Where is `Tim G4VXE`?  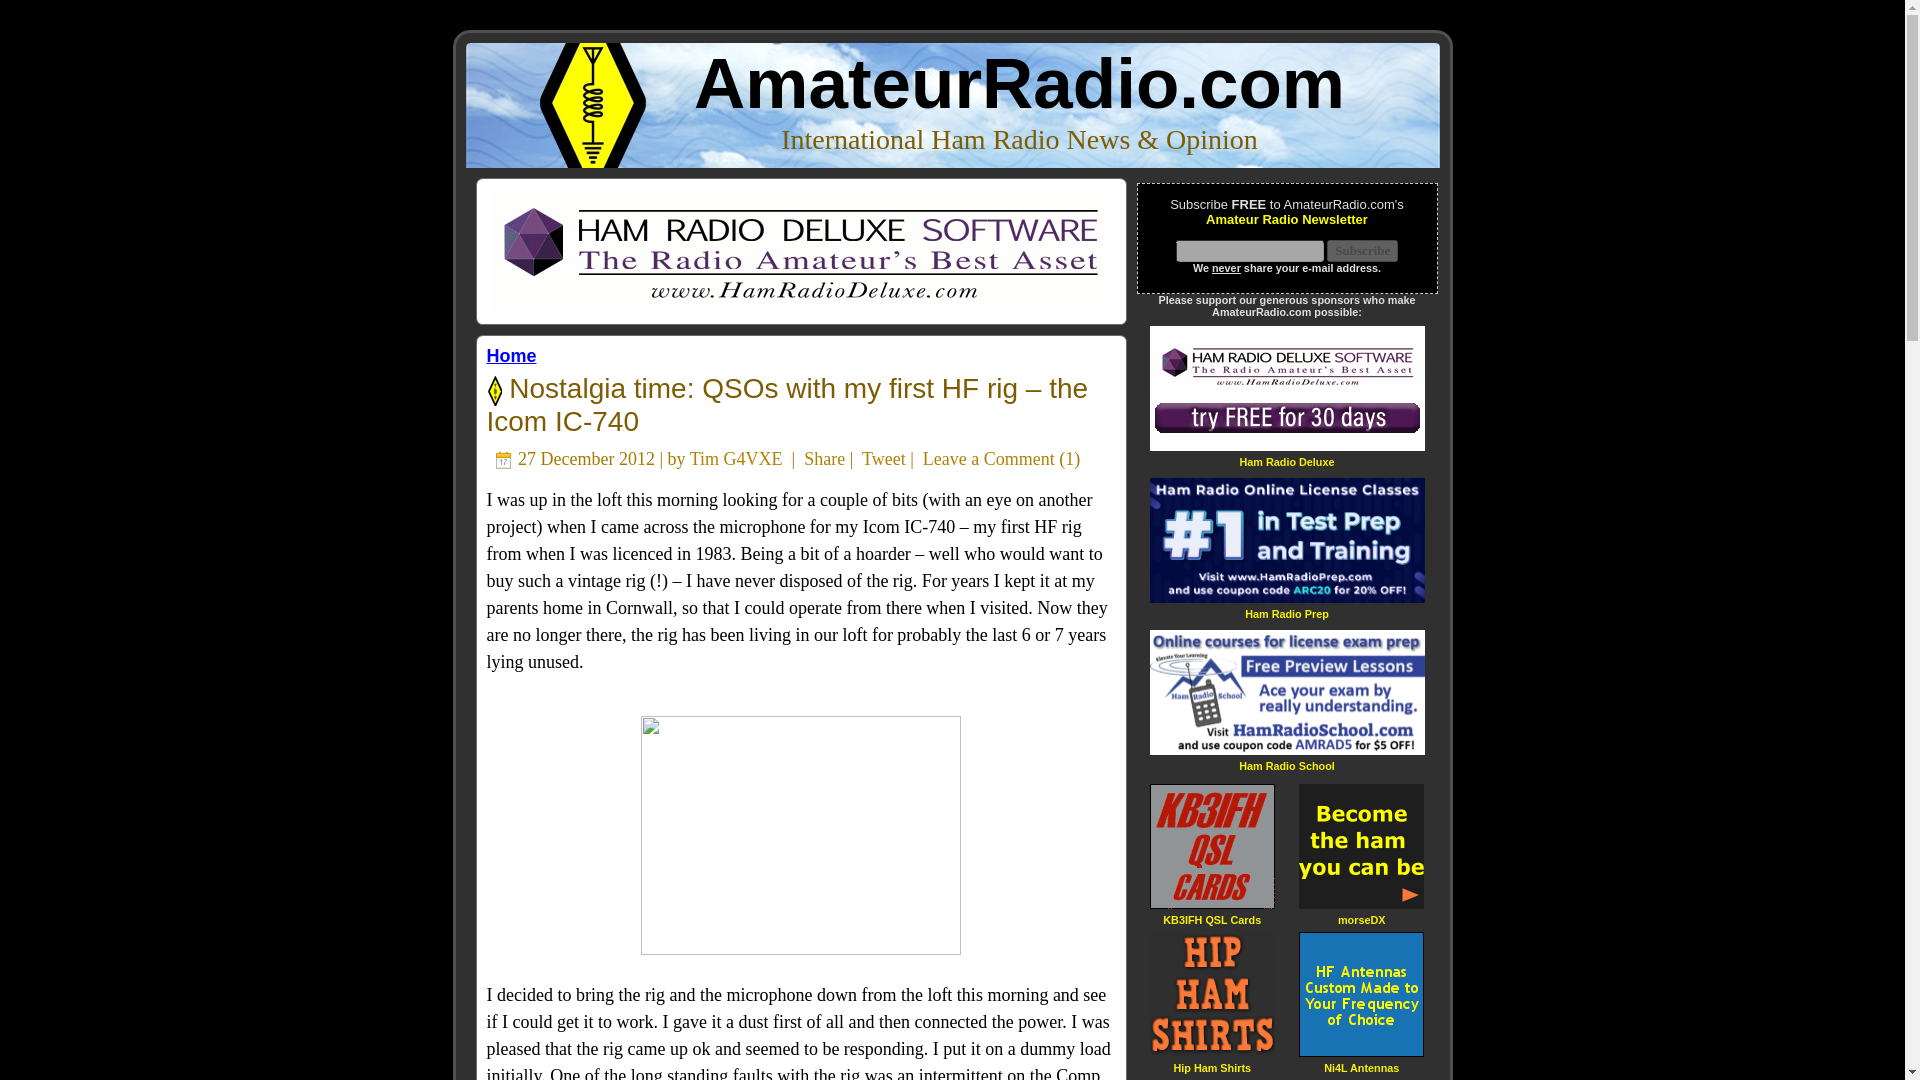 Tim G4VXE is located at coordinates (736, 458).